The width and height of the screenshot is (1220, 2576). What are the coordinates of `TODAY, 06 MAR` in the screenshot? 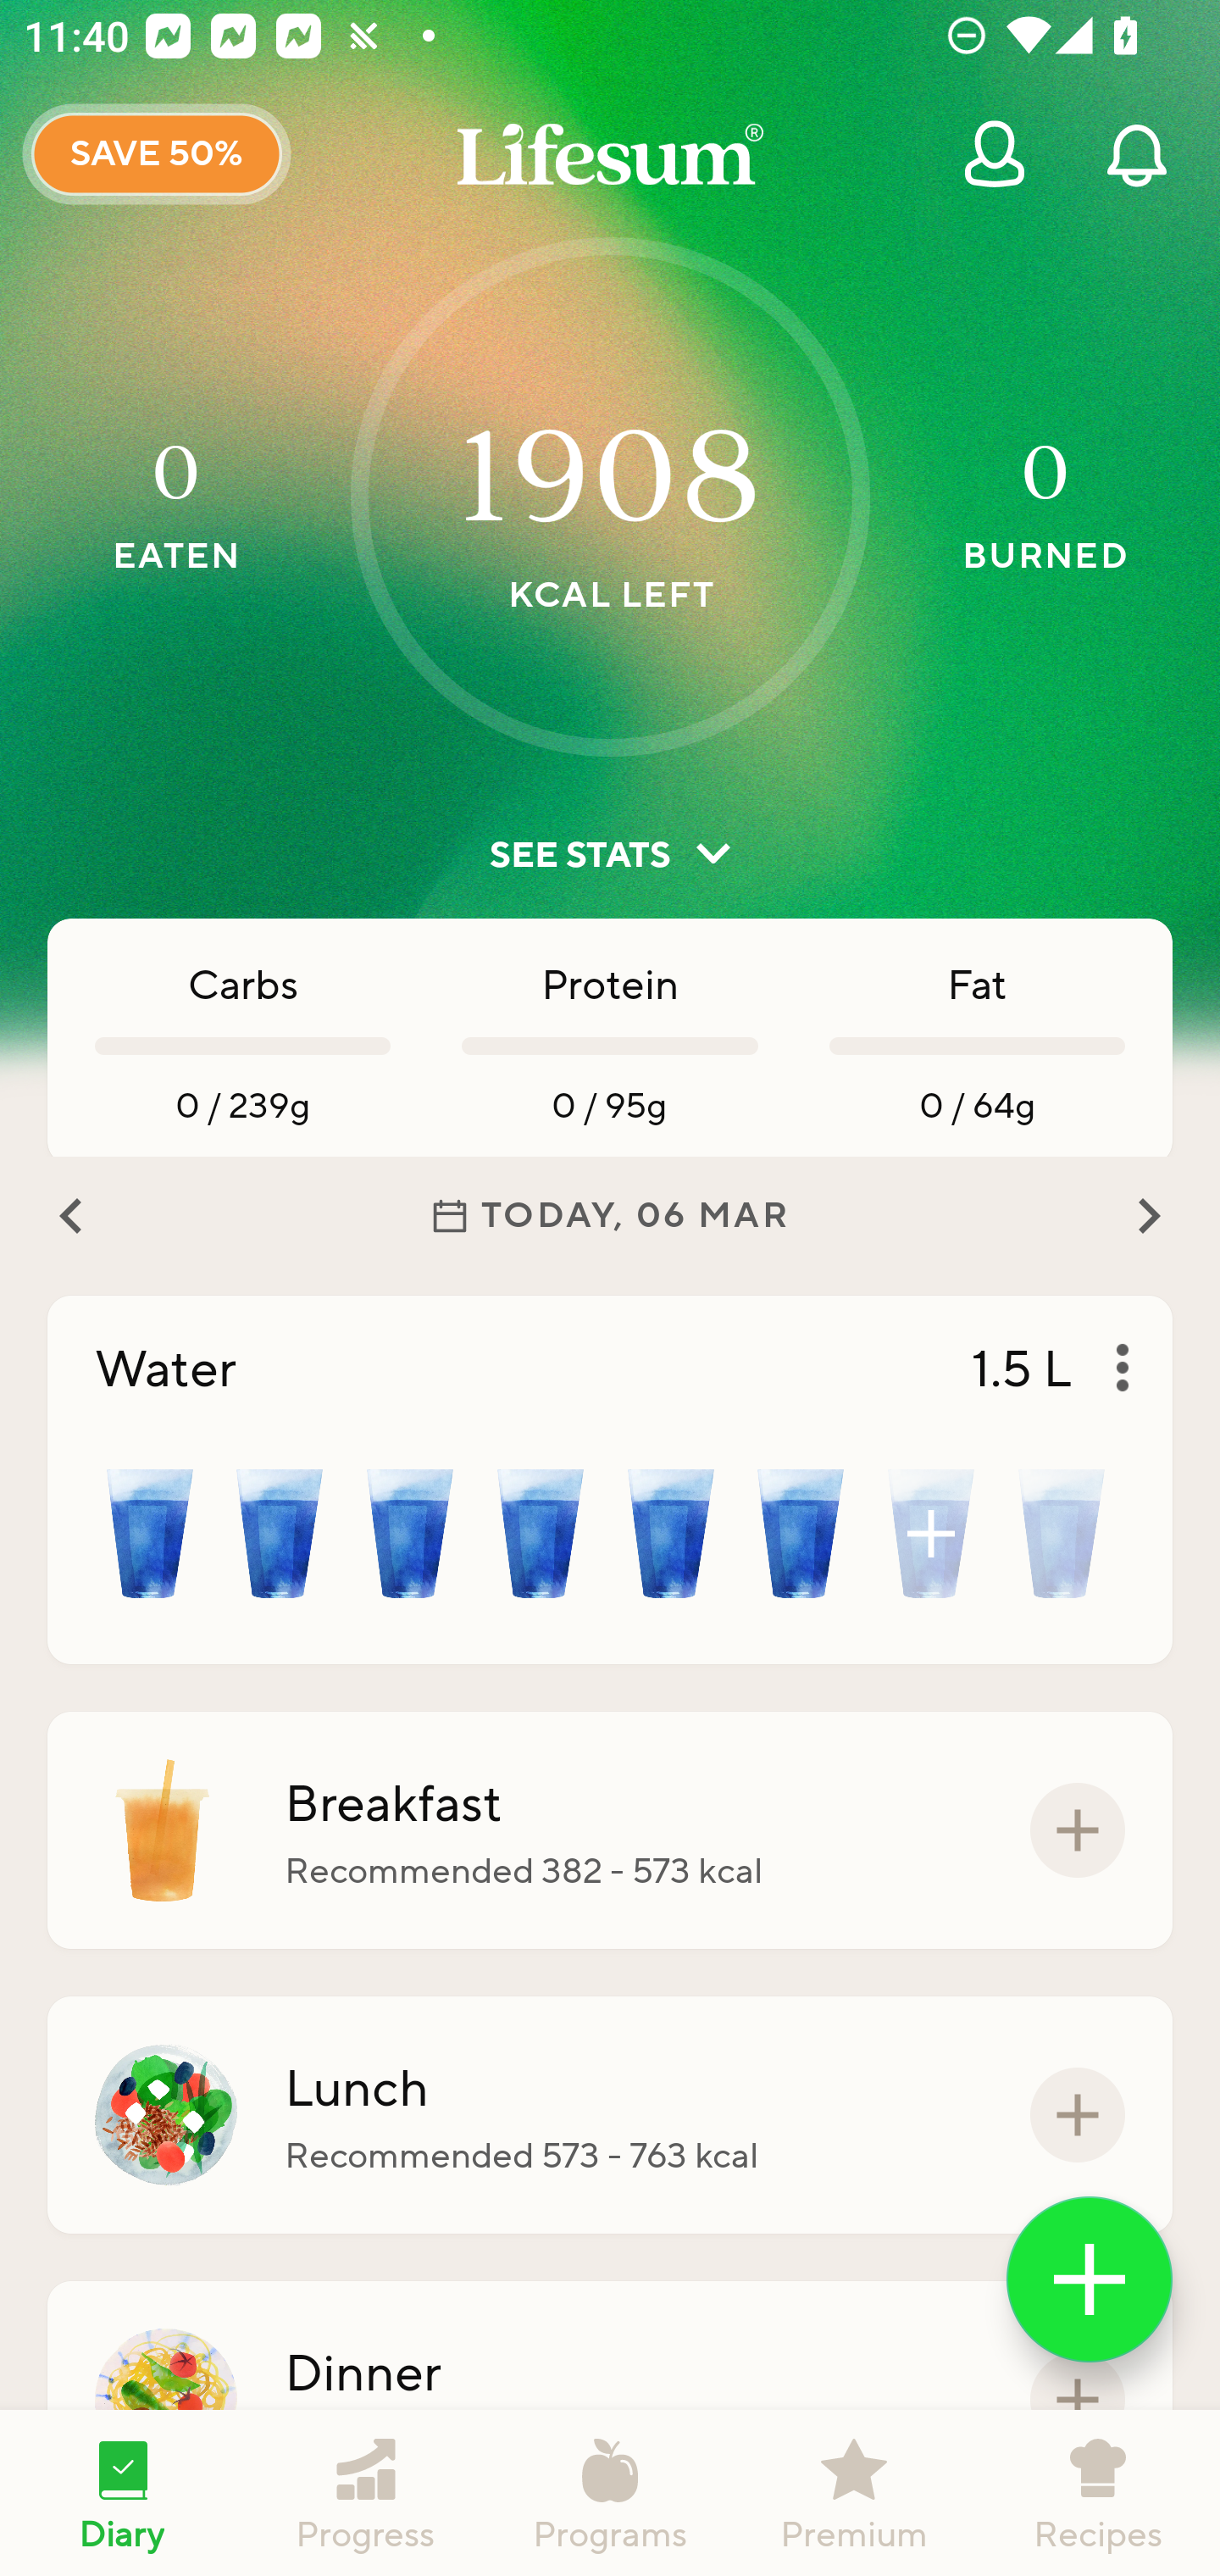 It's located at (610, 1215).